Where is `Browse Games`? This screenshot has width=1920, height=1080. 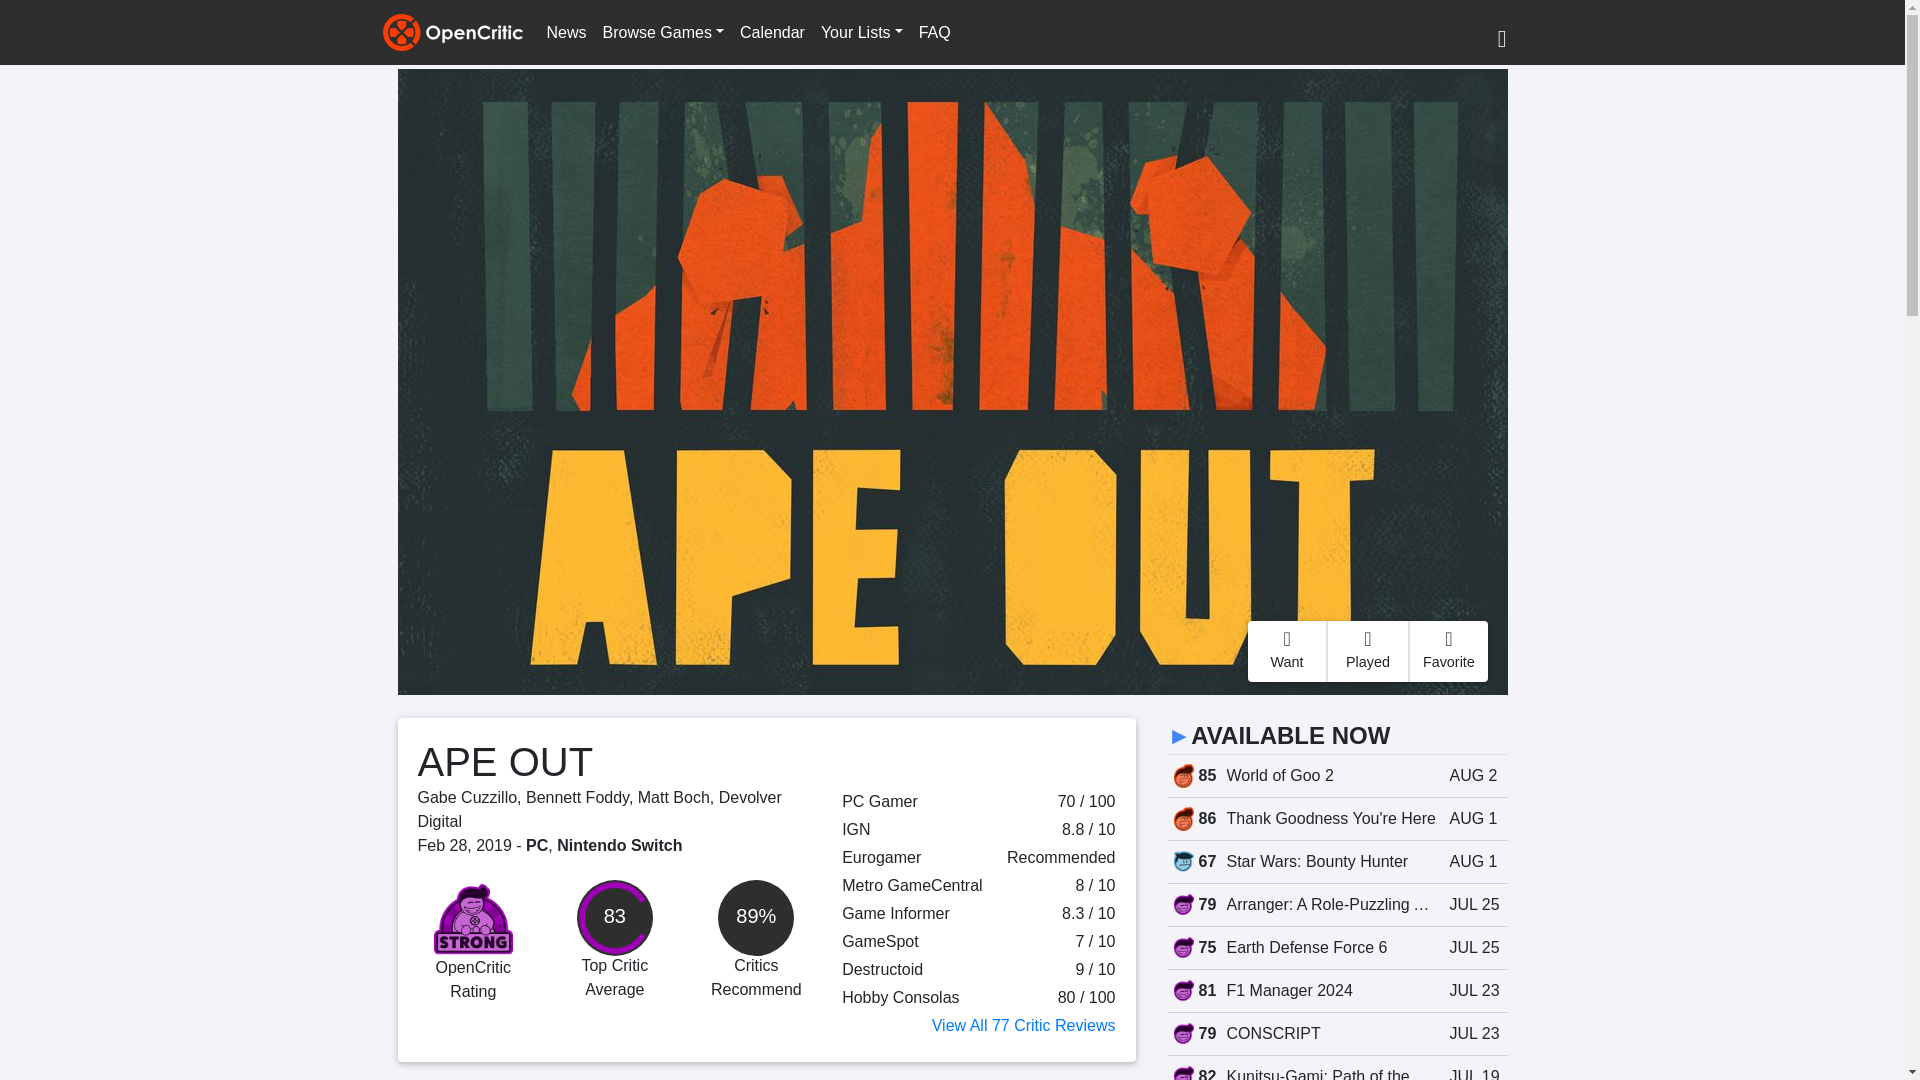 Browse Games is located at coordinates (663, 31).